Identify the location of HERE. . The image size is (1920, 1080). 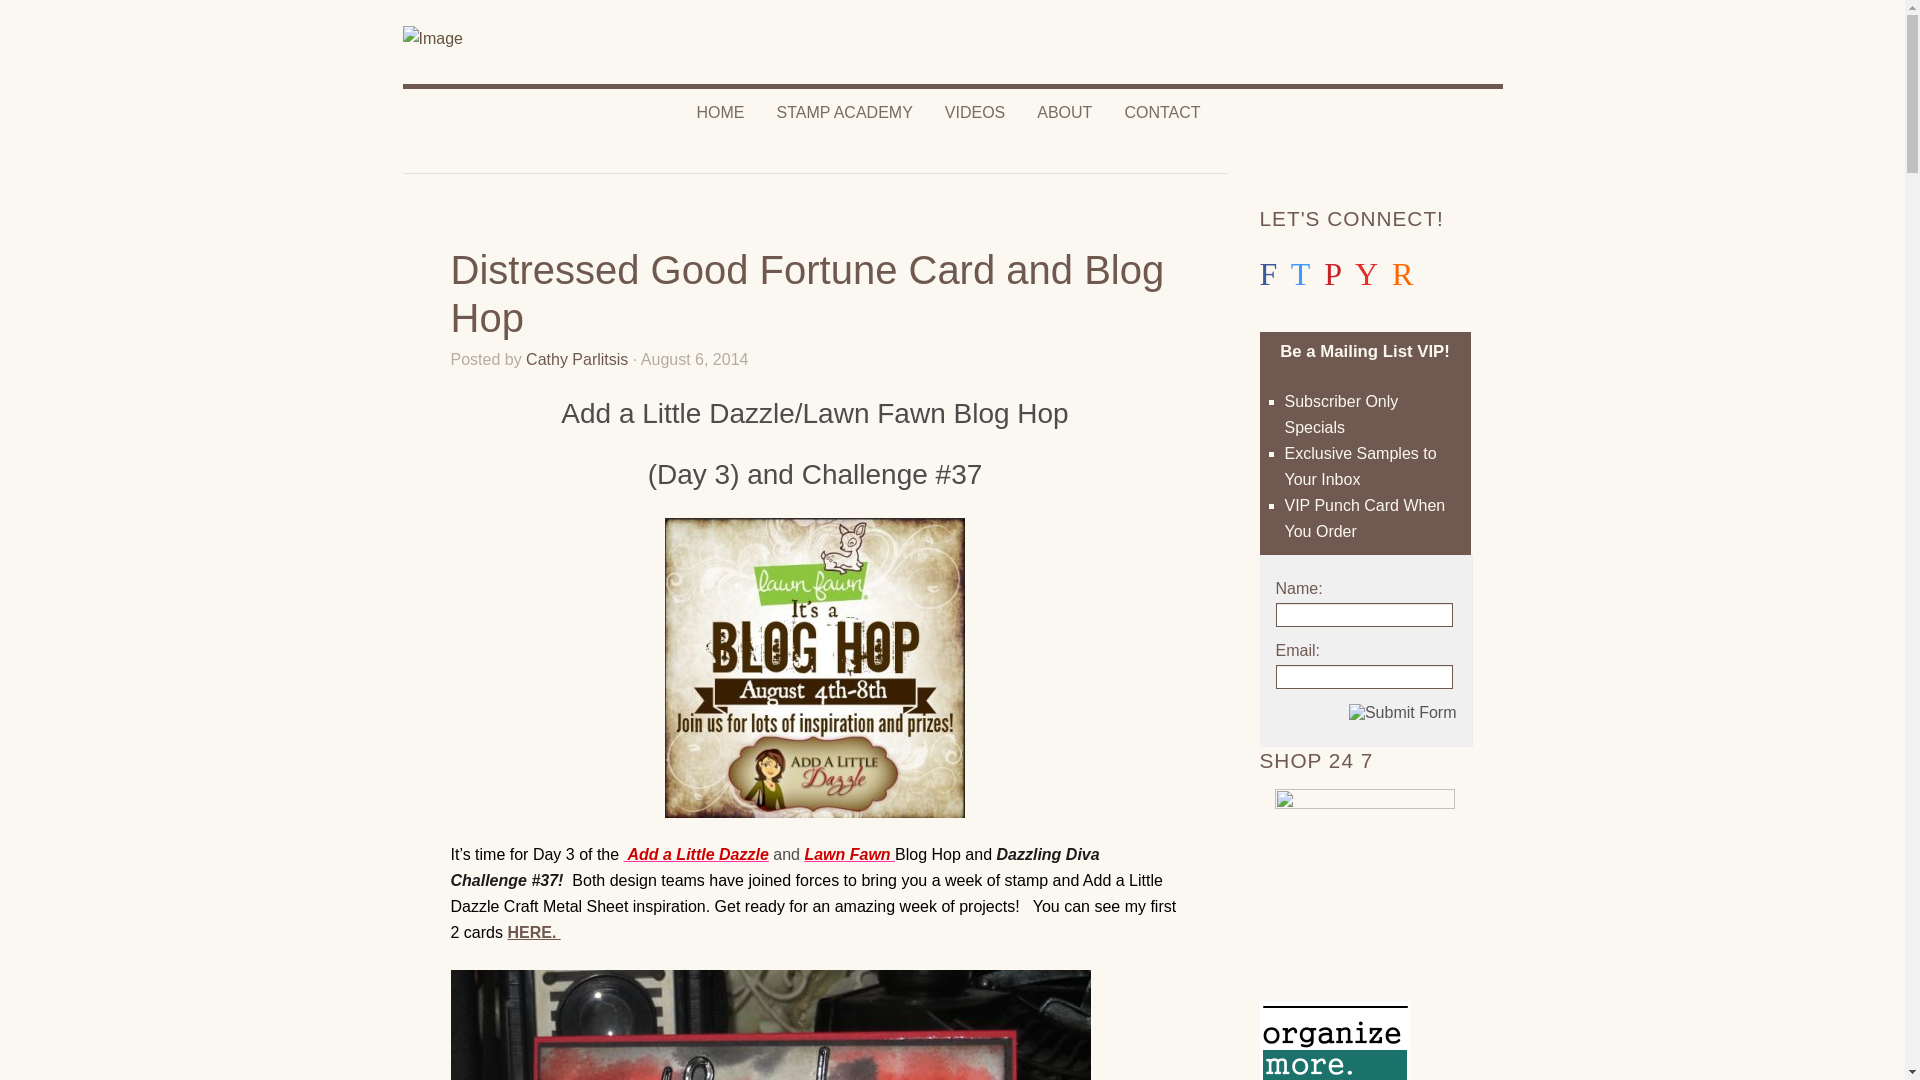
(533, 932).